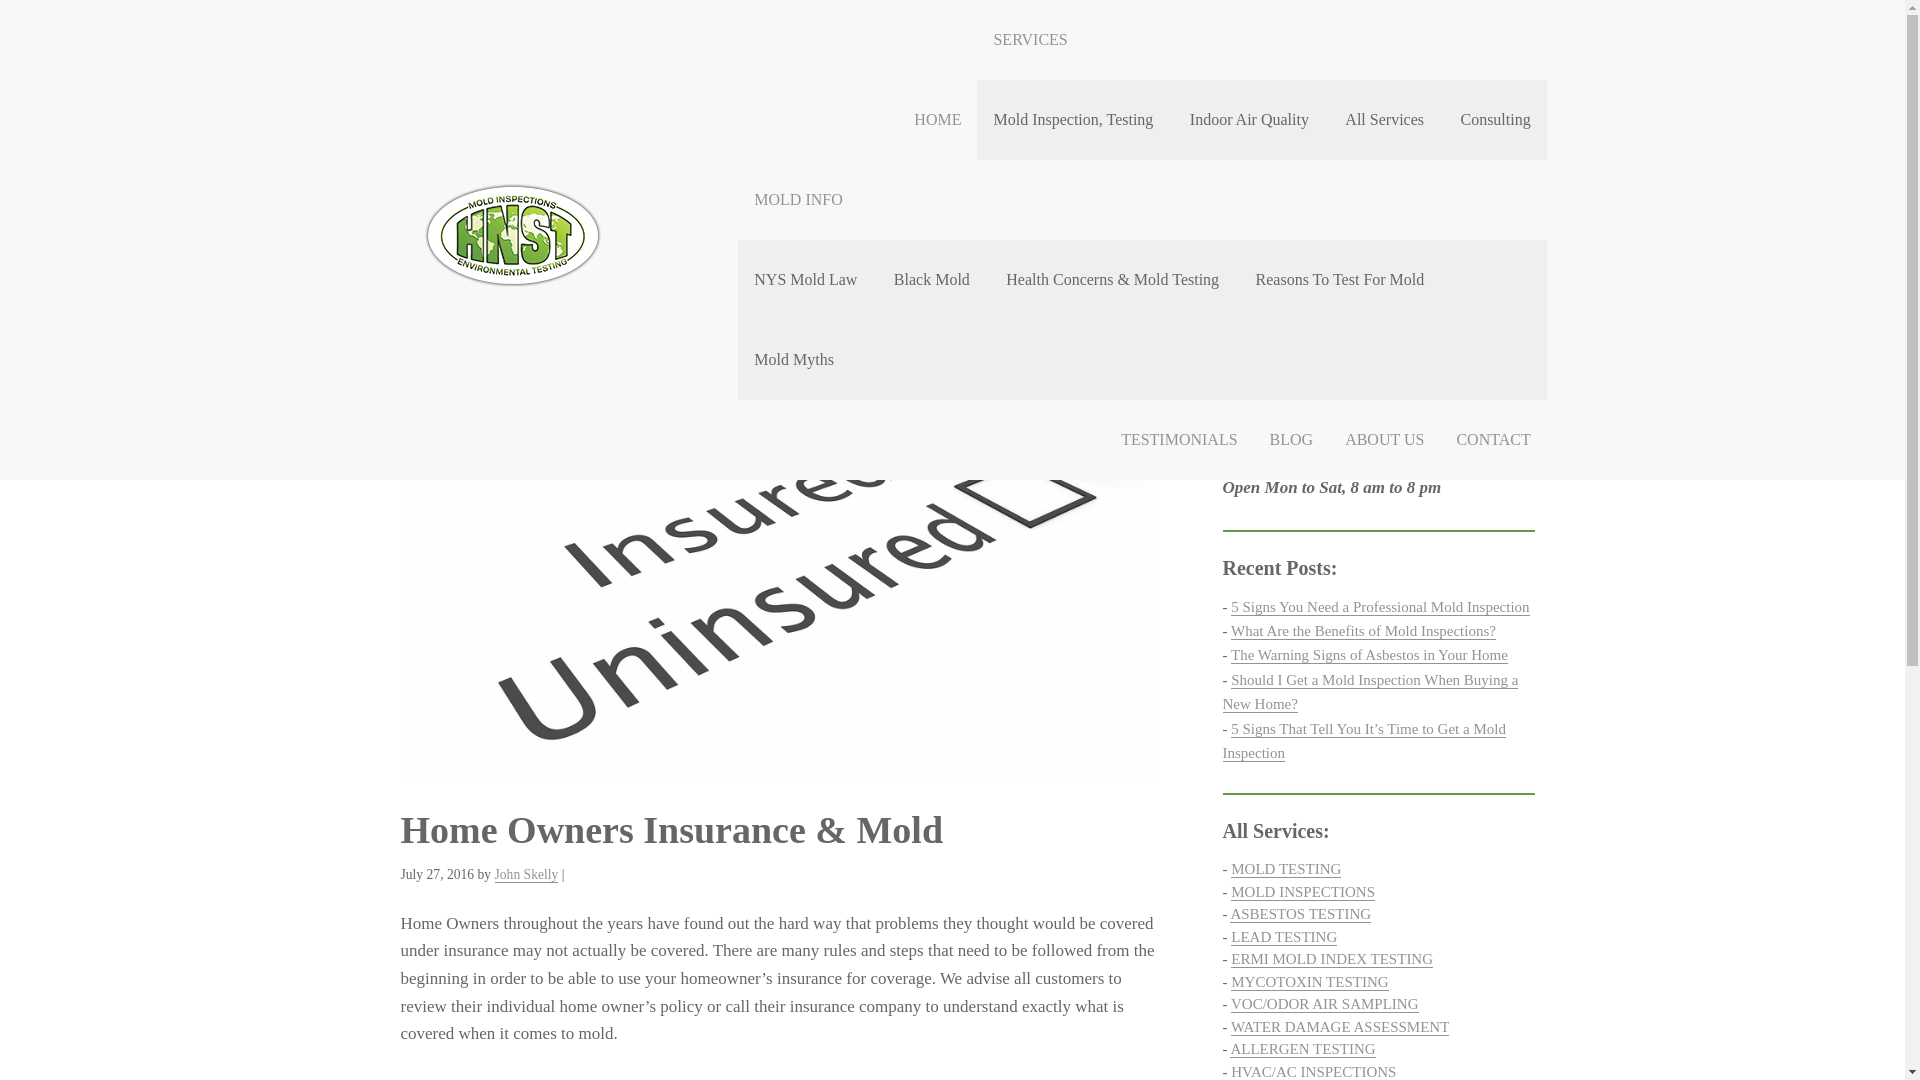 The image size is (1920, 1080). Describe the element at coordinates (1494, 119) in the screenshot. I see `Consulting` at that location.